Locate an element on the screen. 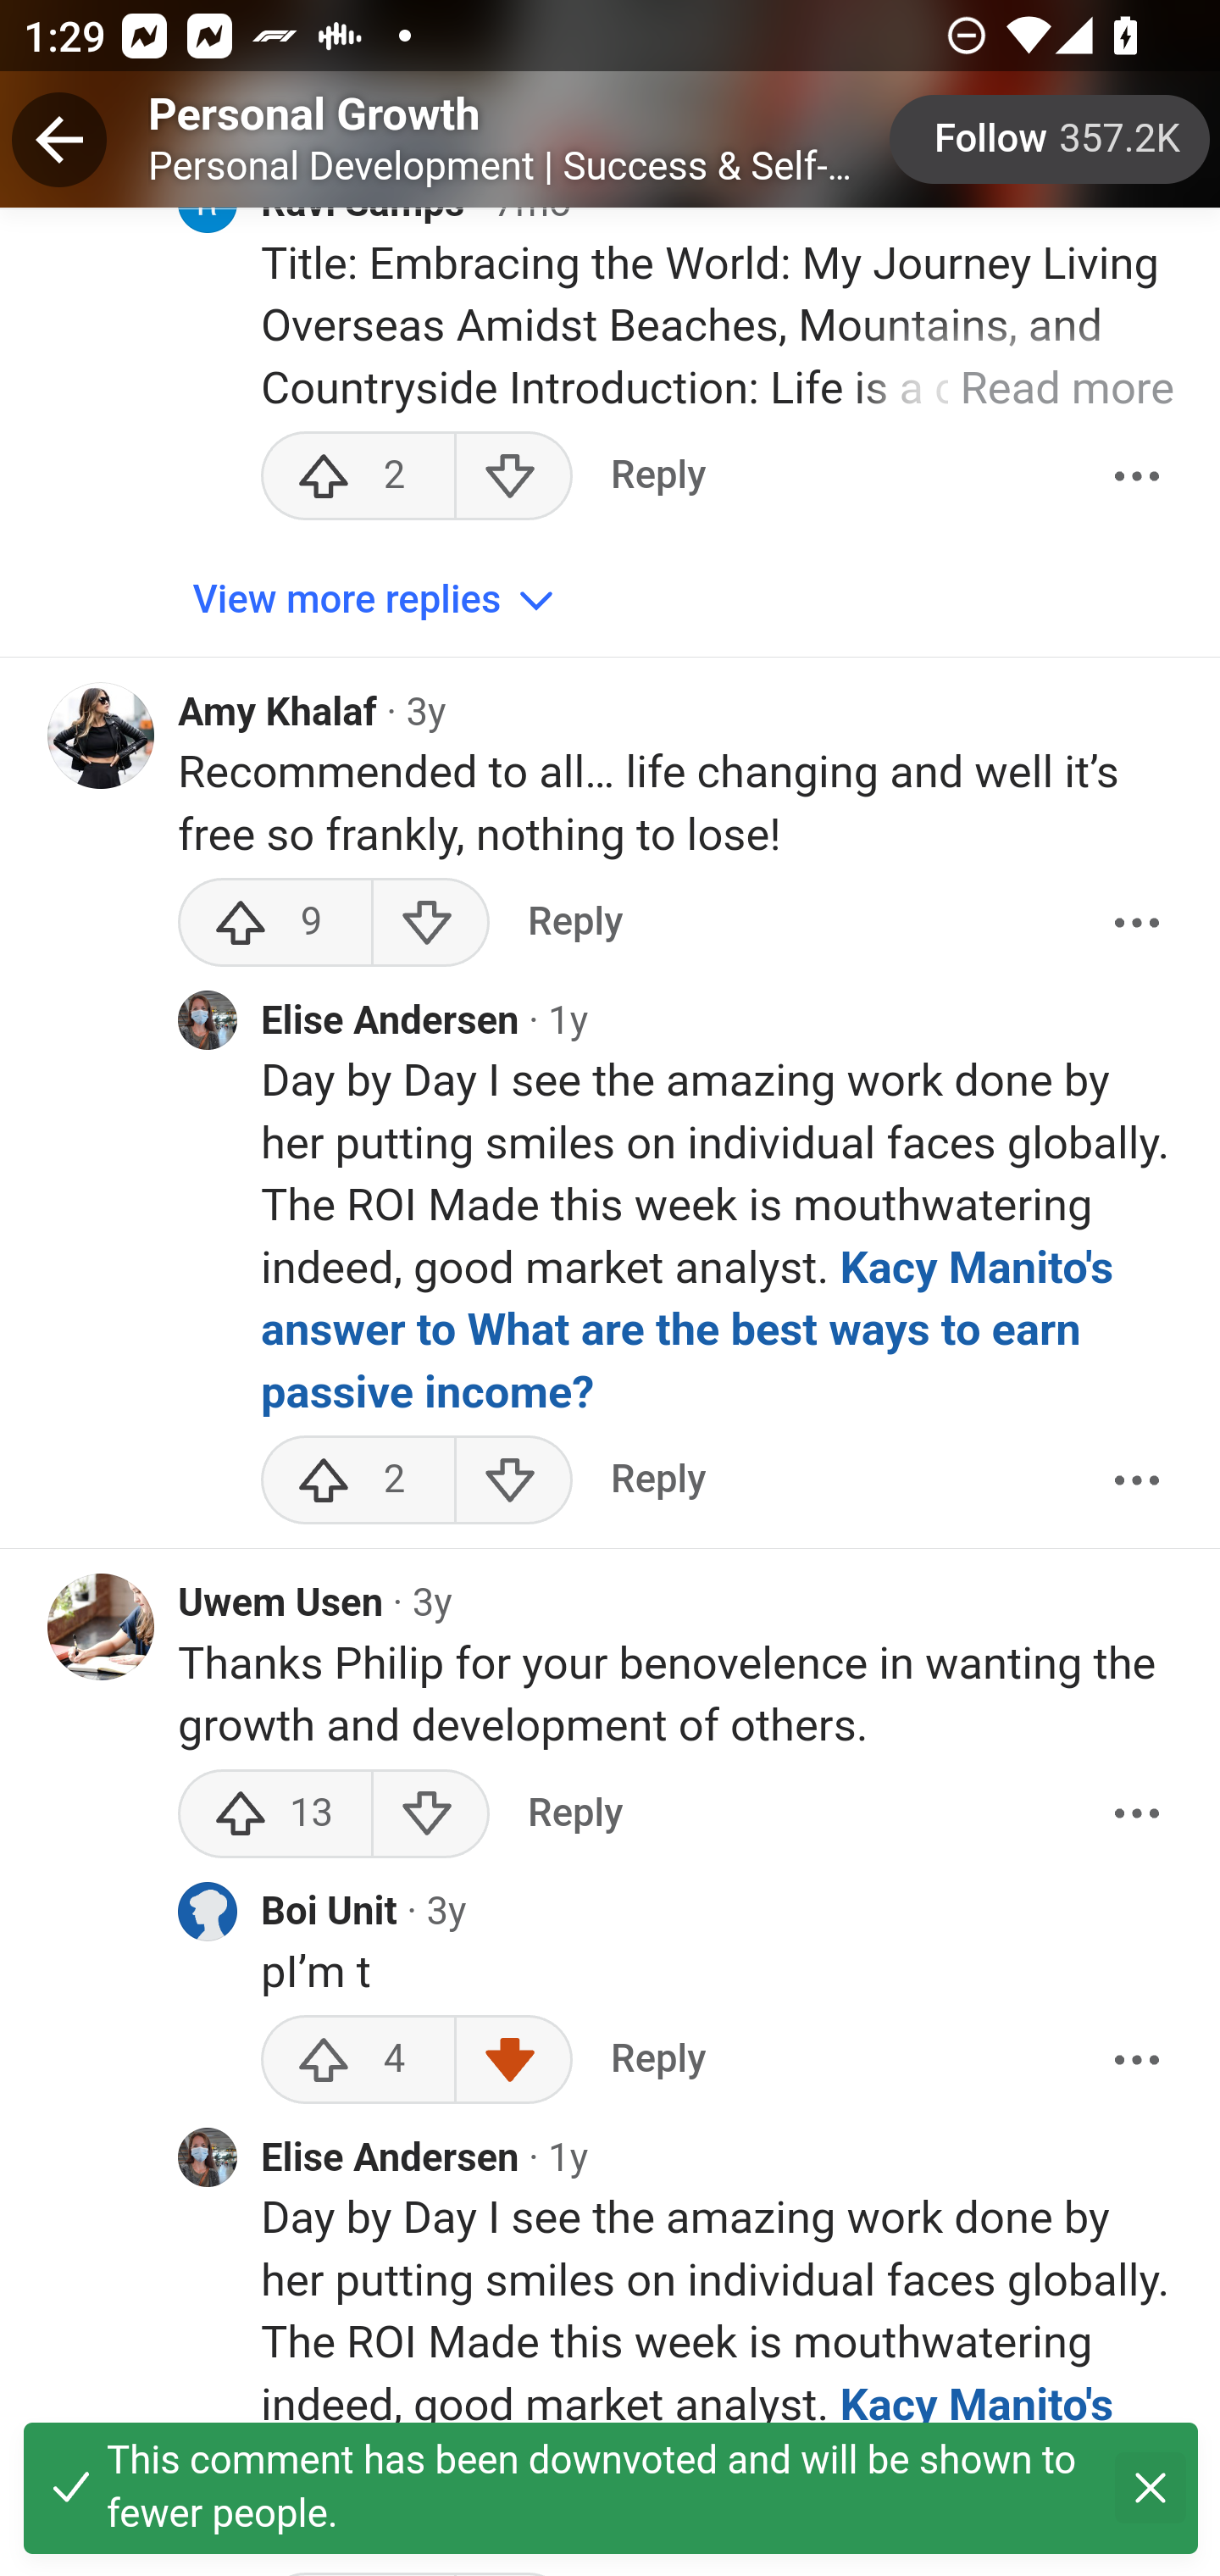  More is located at coordinates (1136, 1815).